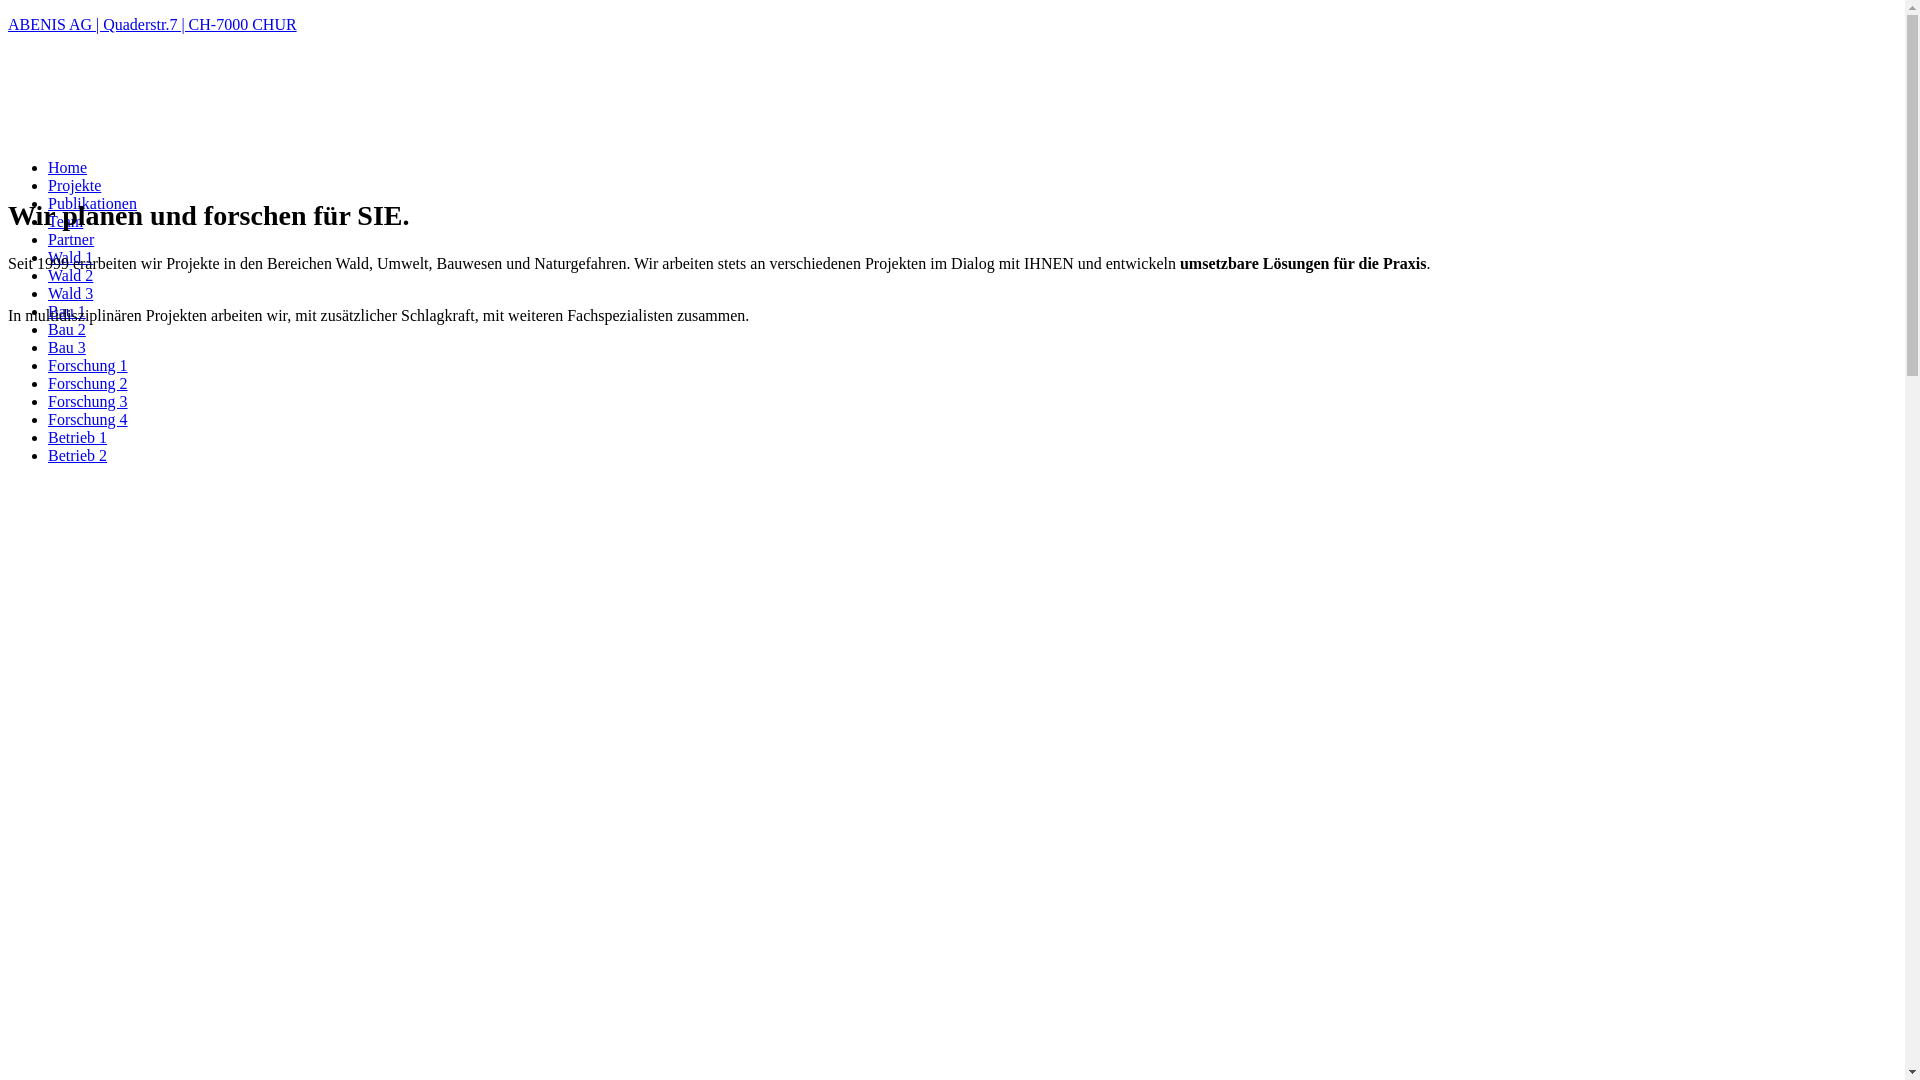  I want to click on Team, so click(66, 222).